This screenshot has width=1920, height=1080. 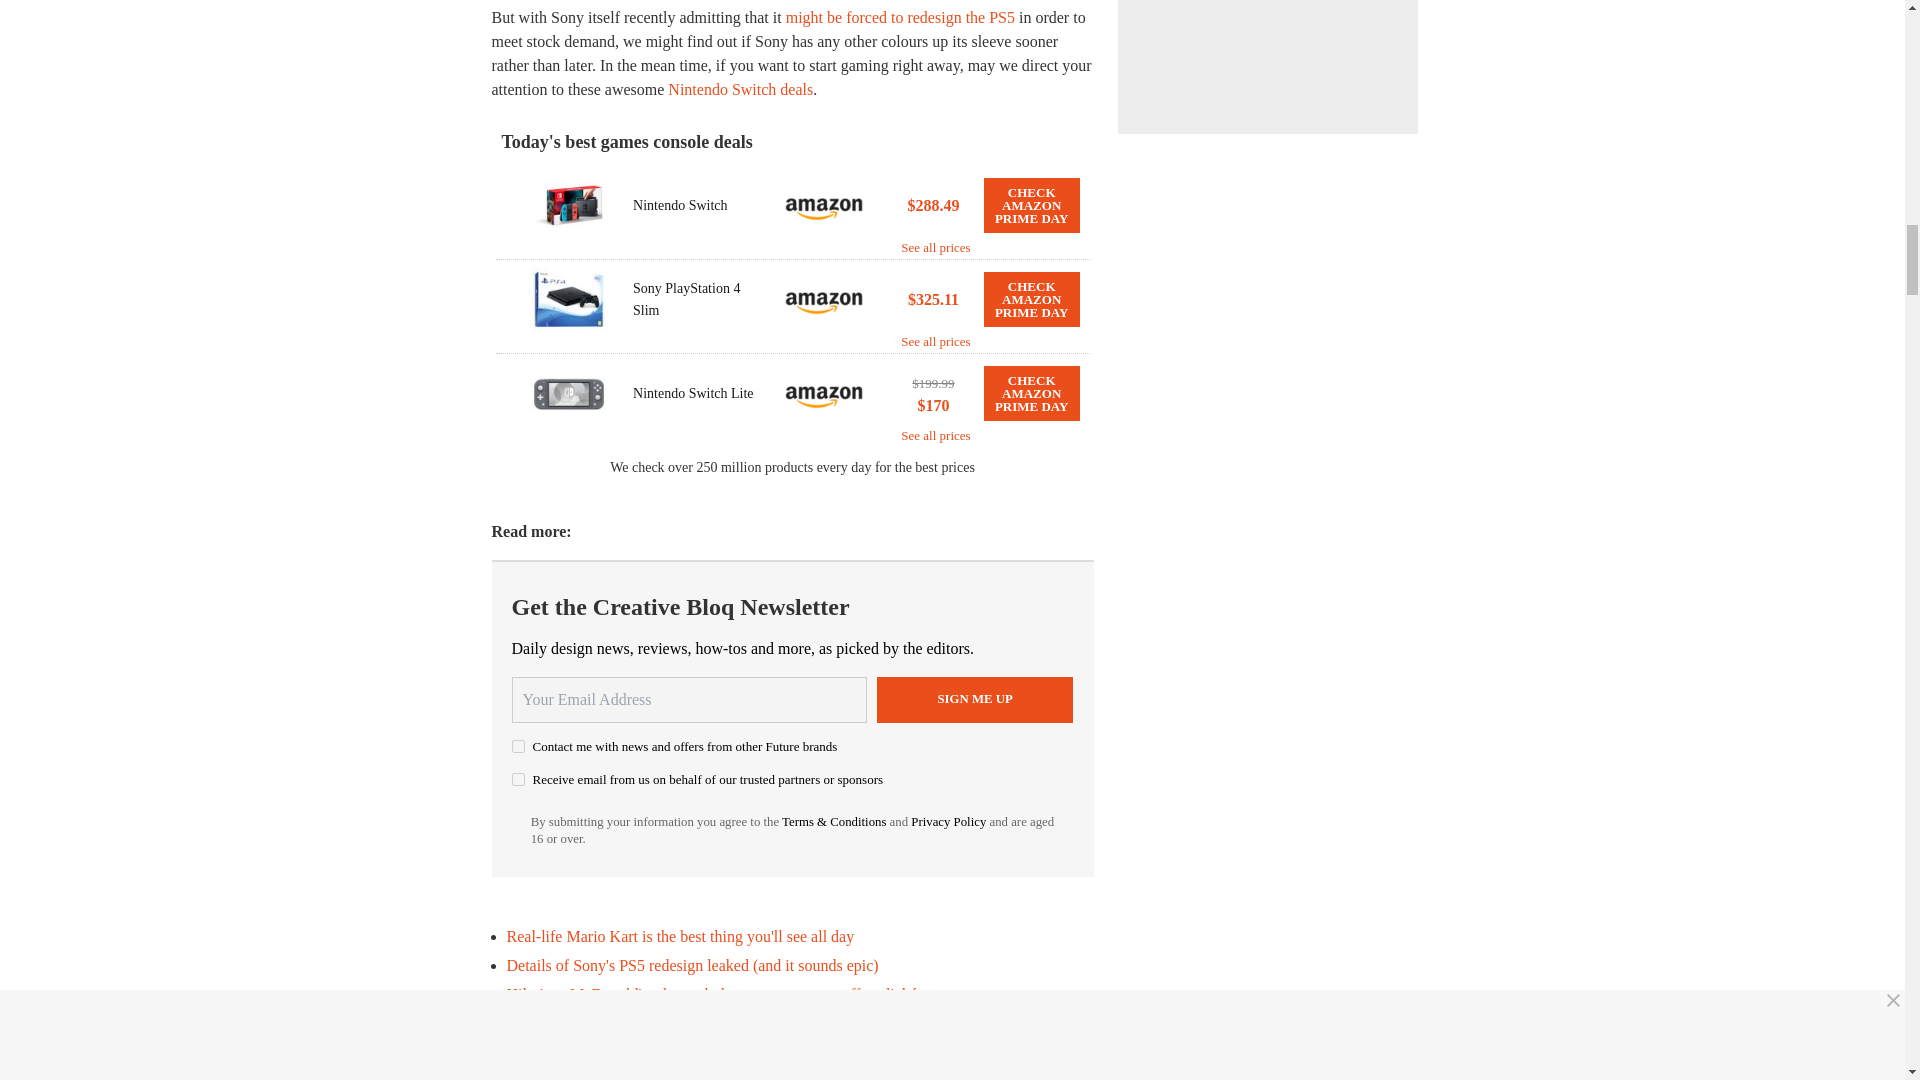 I want to click on Sign me up, so click(x=975, y=700).